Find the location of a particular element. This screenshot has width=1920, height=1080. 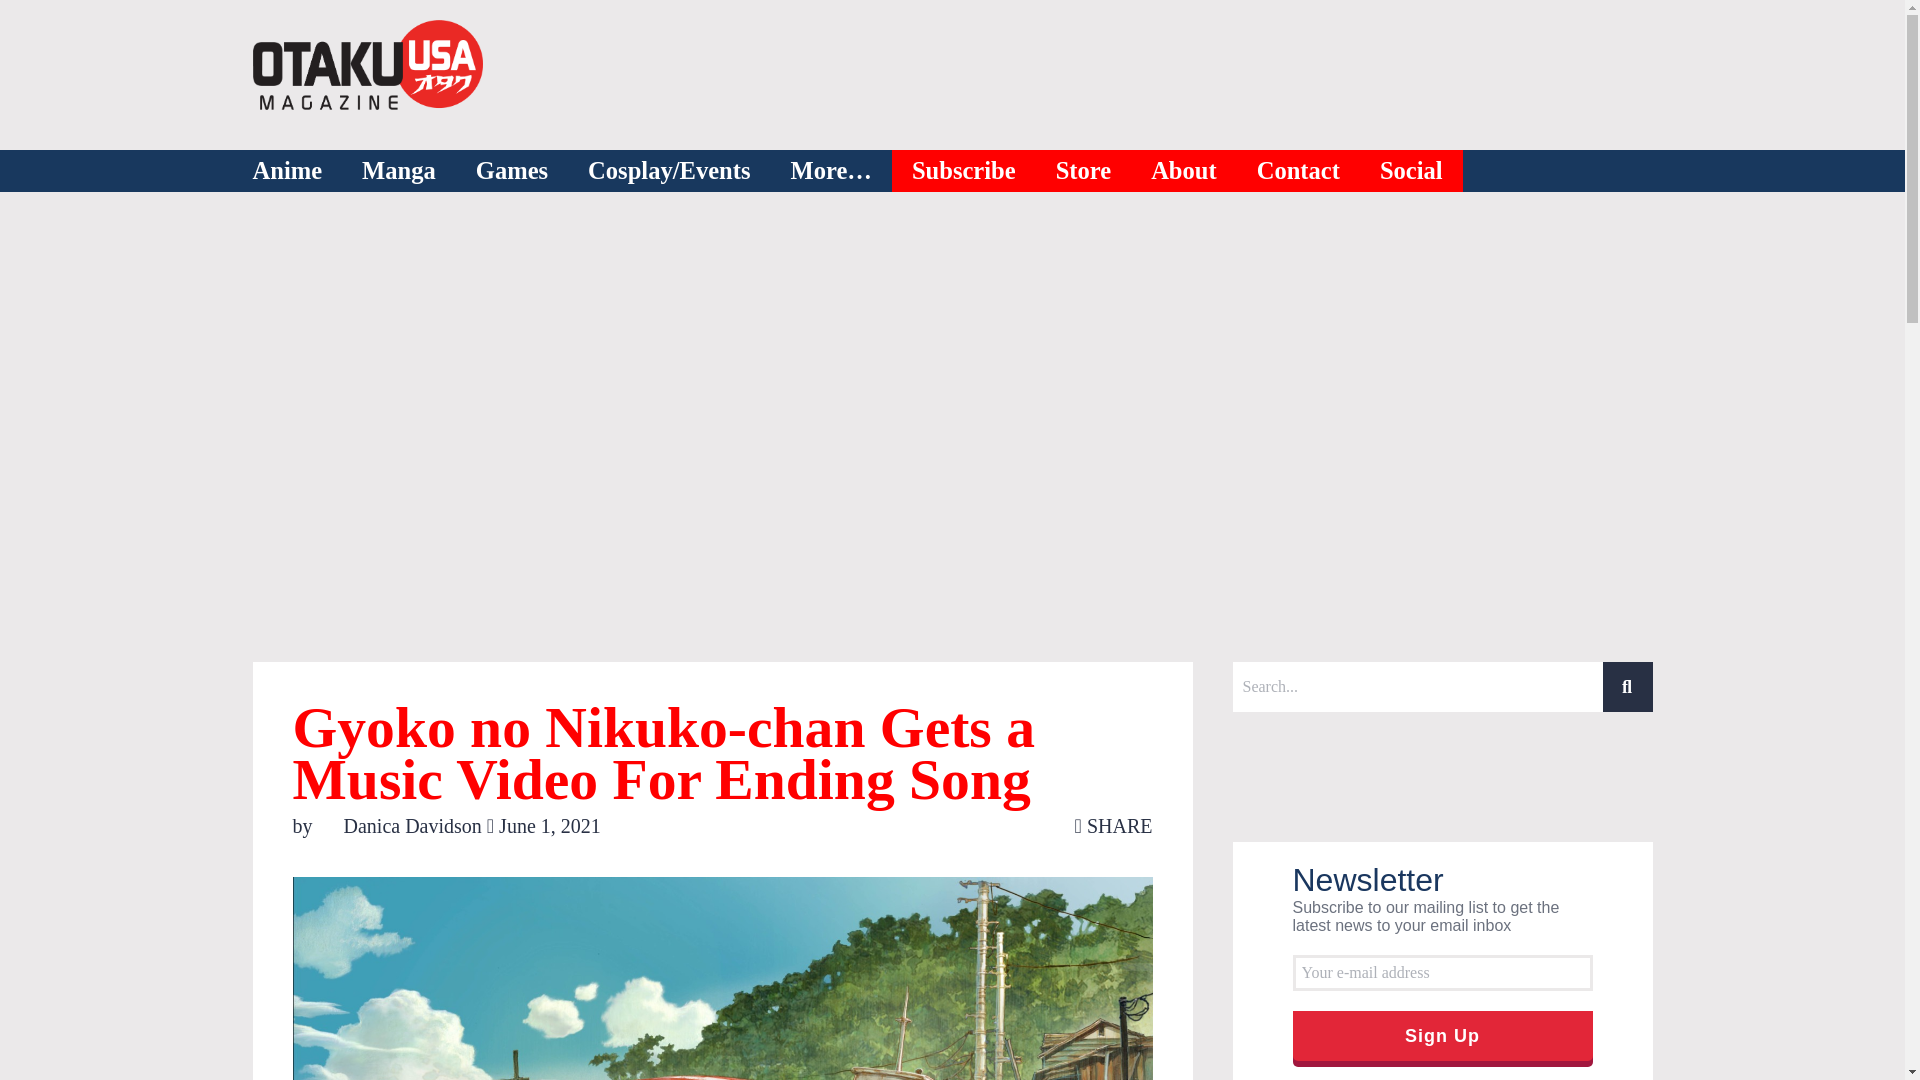

SHARE is located at coordinates (1114, 826).